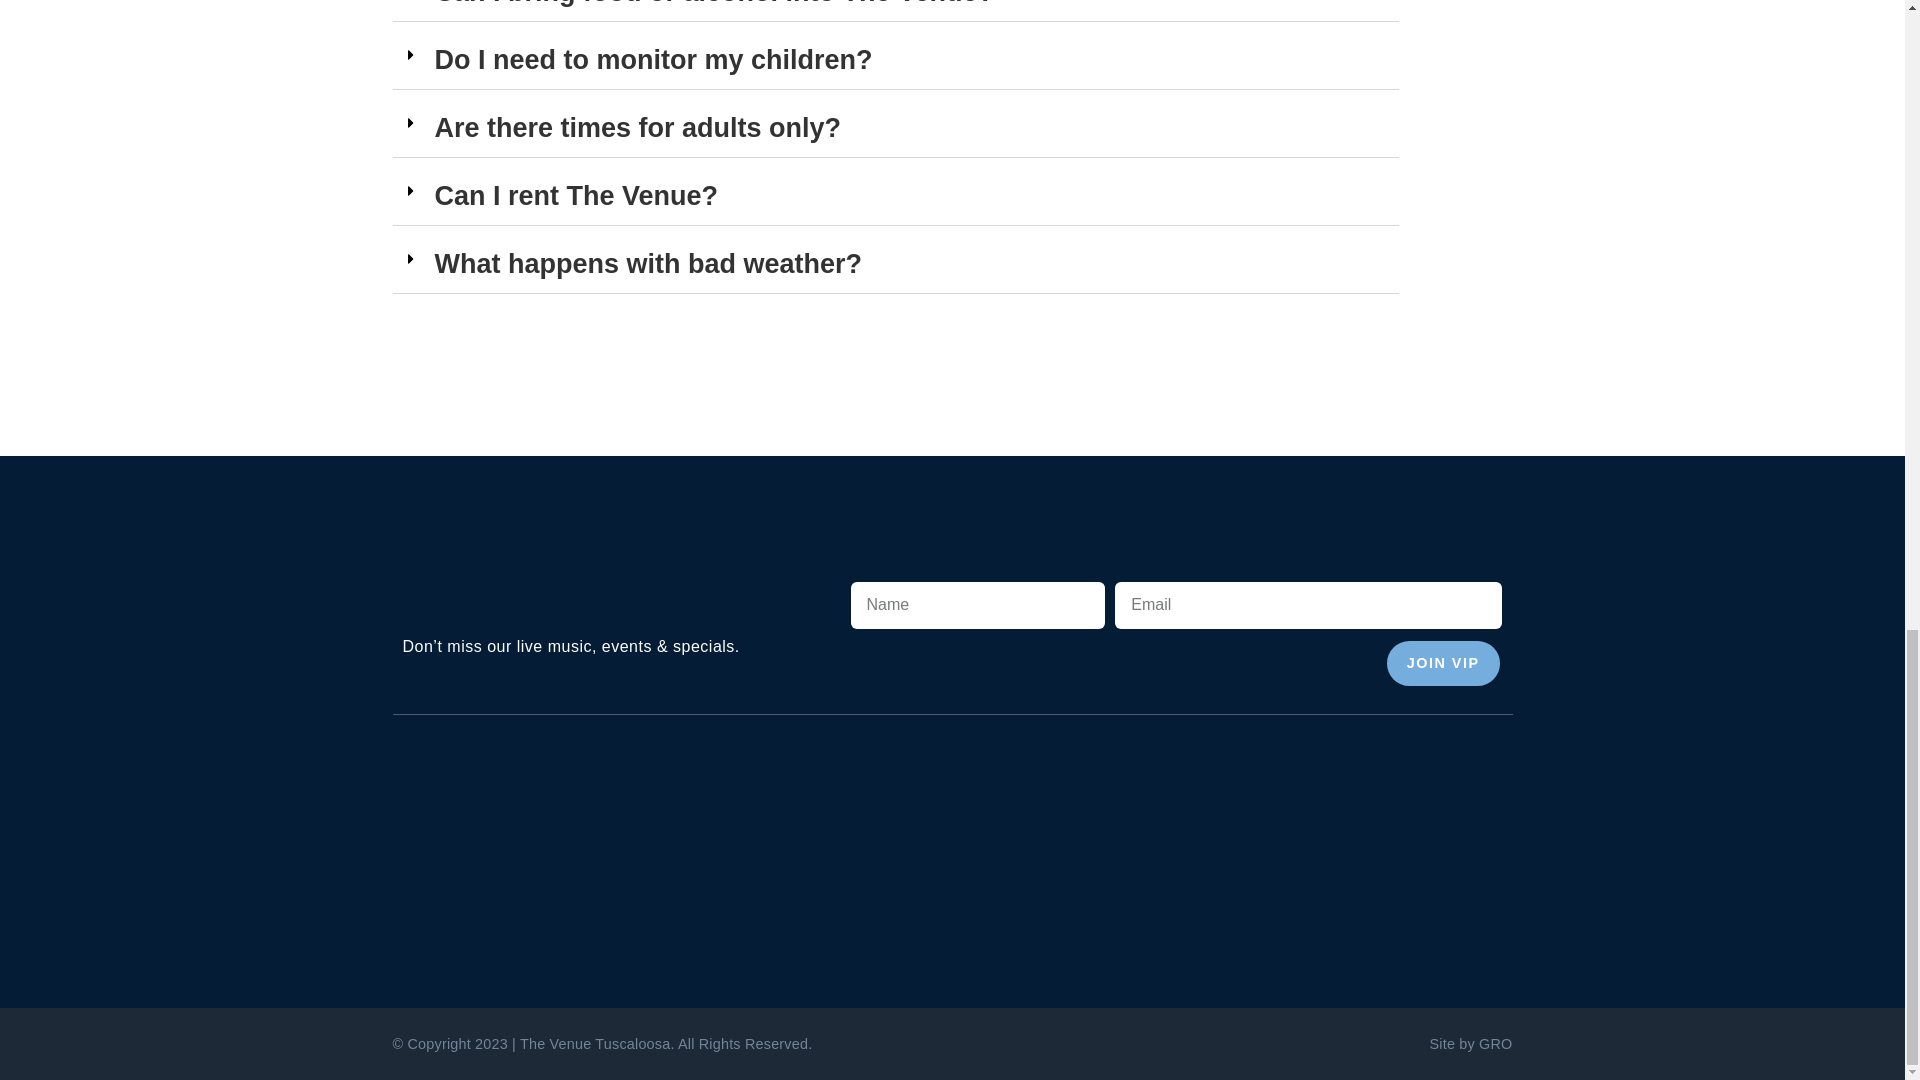 The height and width of the screenshot is (1080, 1920). What do you see at coordinates (714, 3) in the screenshot?
I see `Can I bring food or alcohol into The Venue?` at bounding box center [714, 3].